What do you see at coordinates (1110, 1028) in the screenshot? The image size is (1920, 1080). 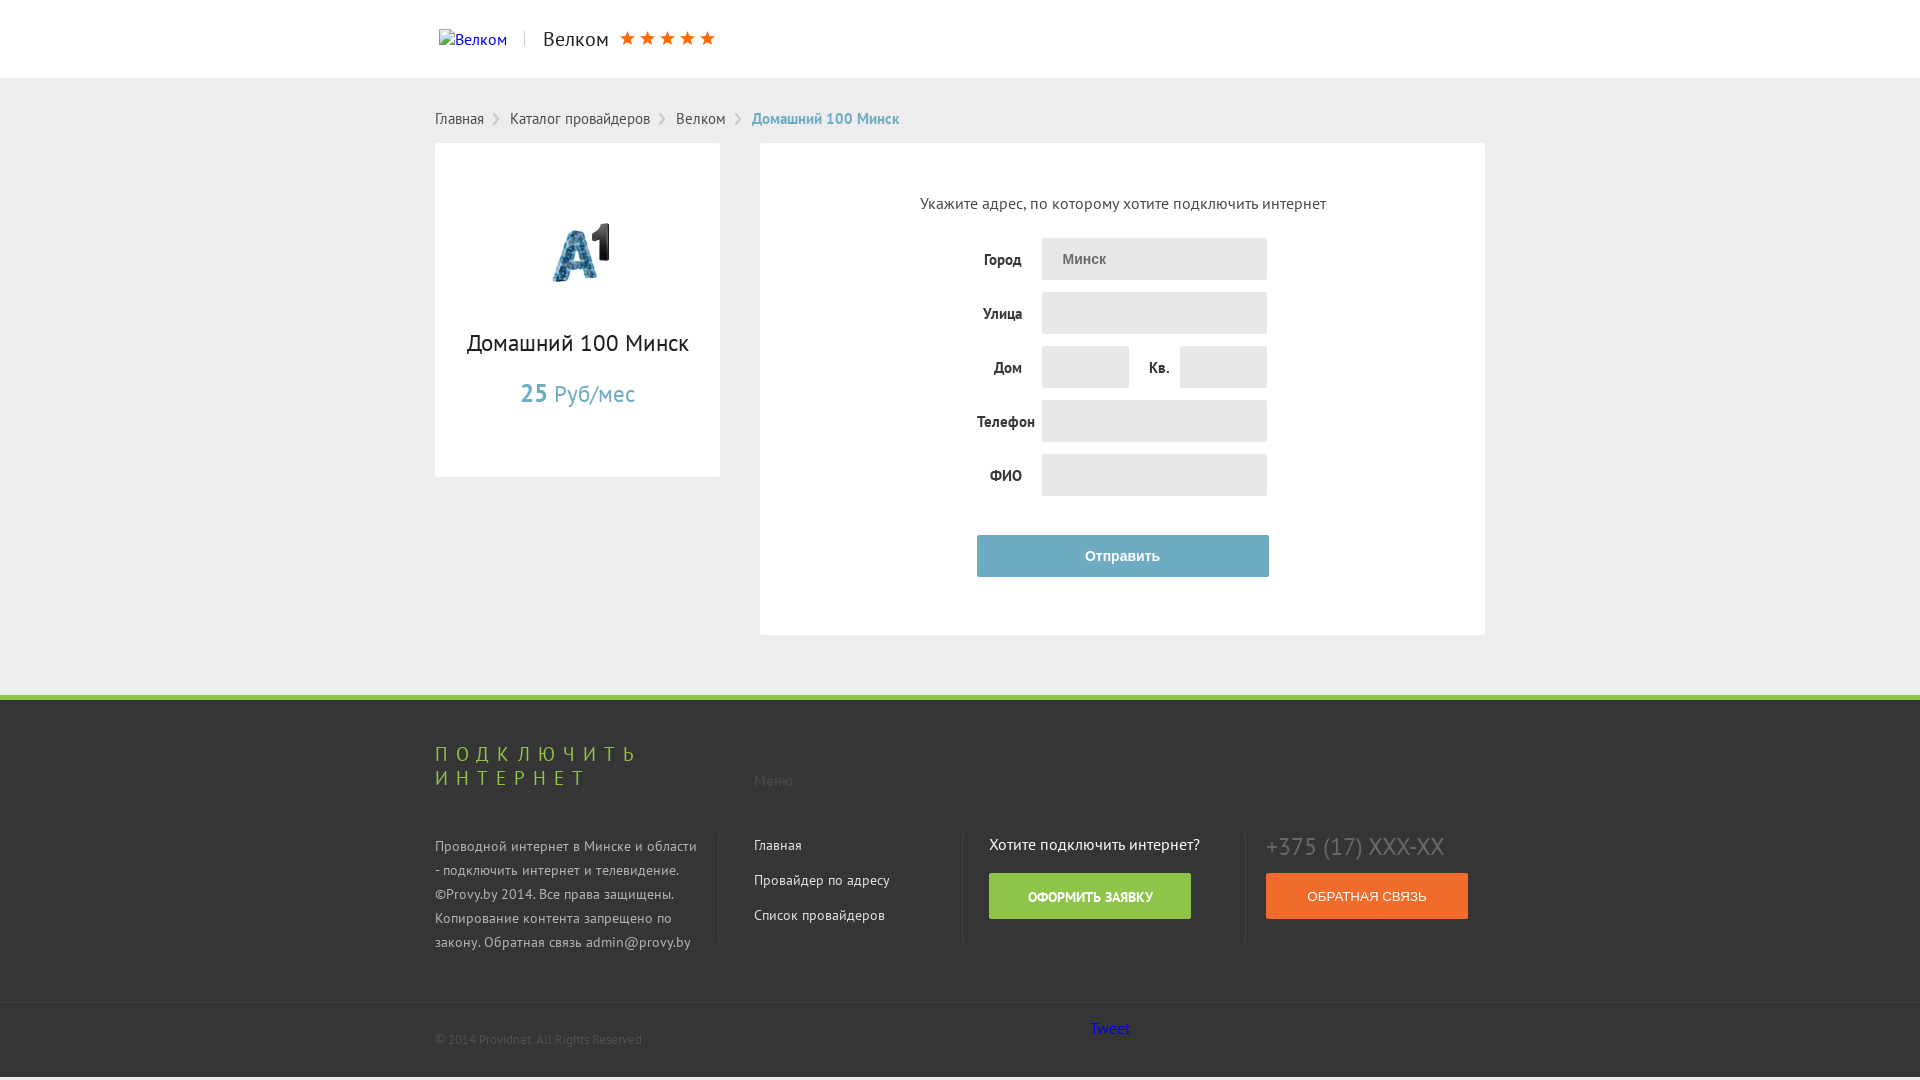 I see `Tweet` at bounding box center [1110, 1028].